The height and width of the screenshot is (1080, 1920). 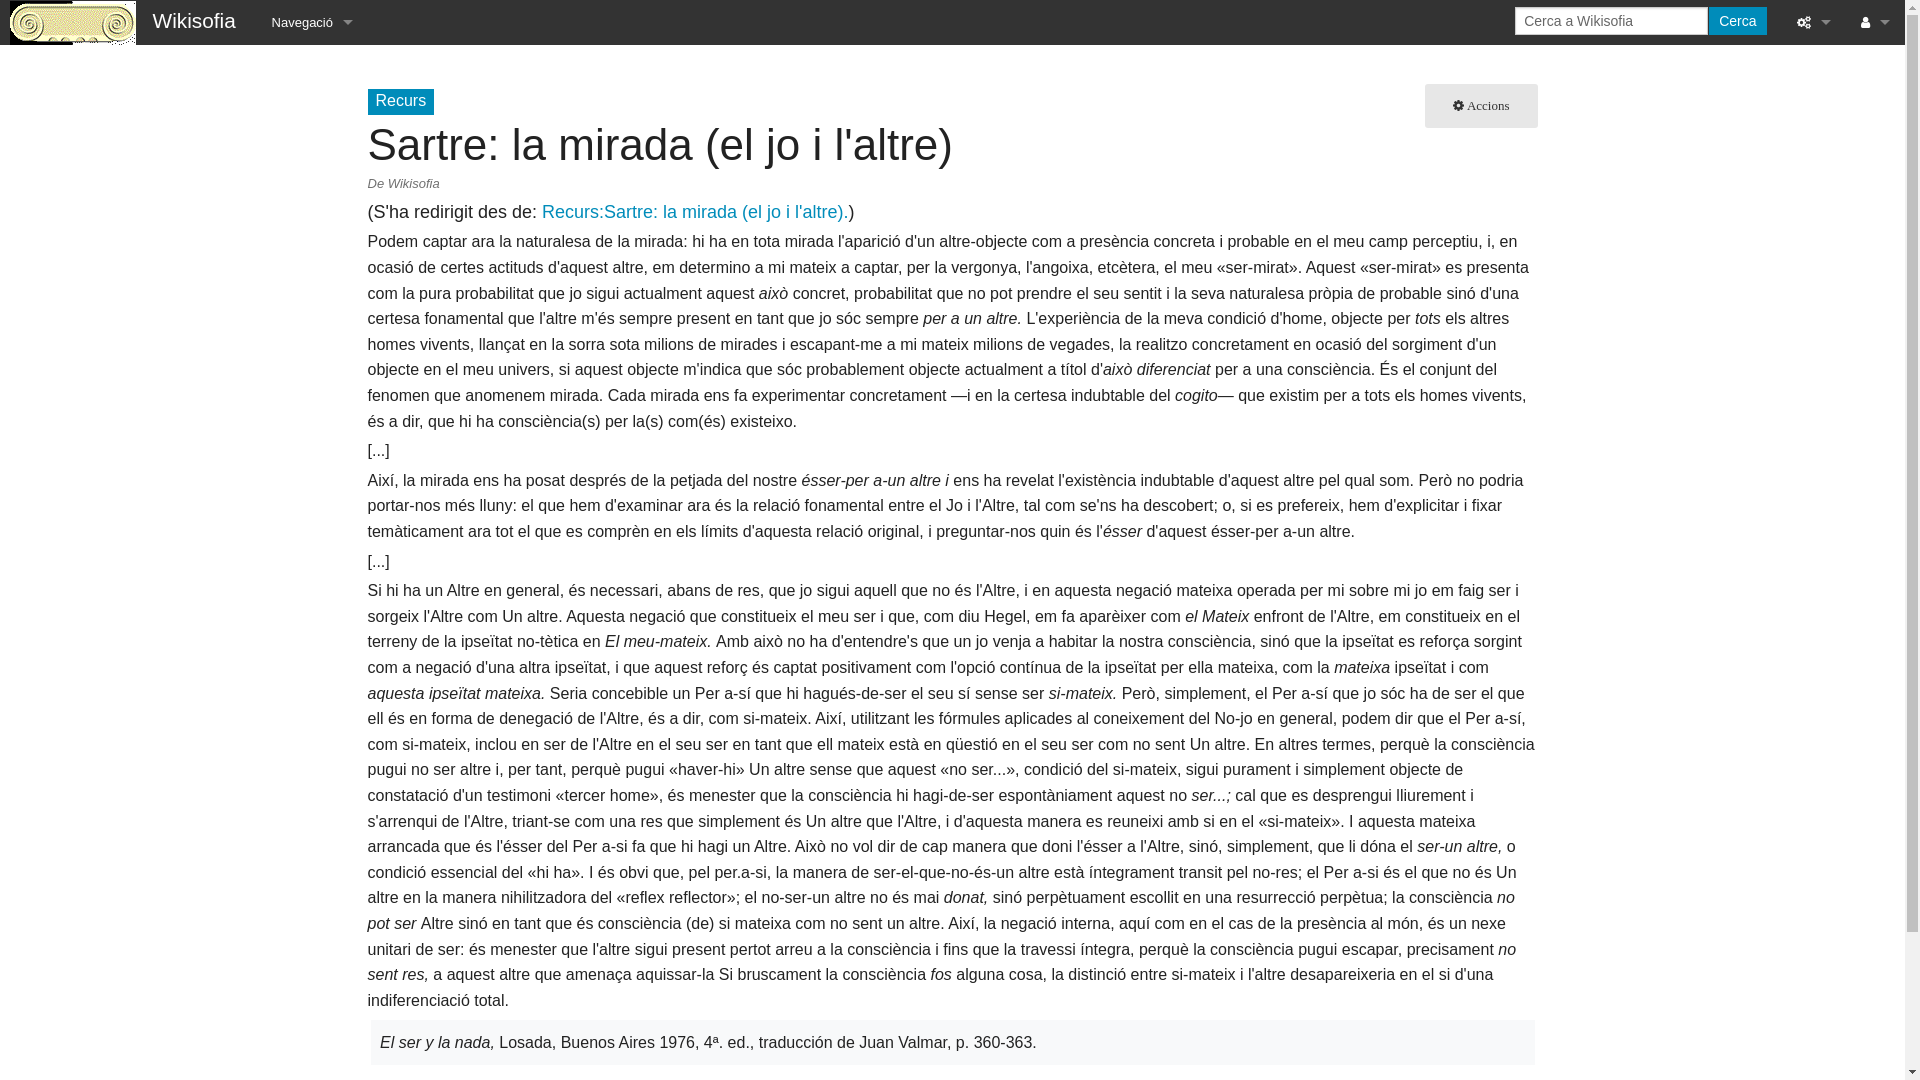 What do you see at coordinates (1814, 382) in the screenshot?
I see `Canvis recents` at bounding box center [1814, 382].